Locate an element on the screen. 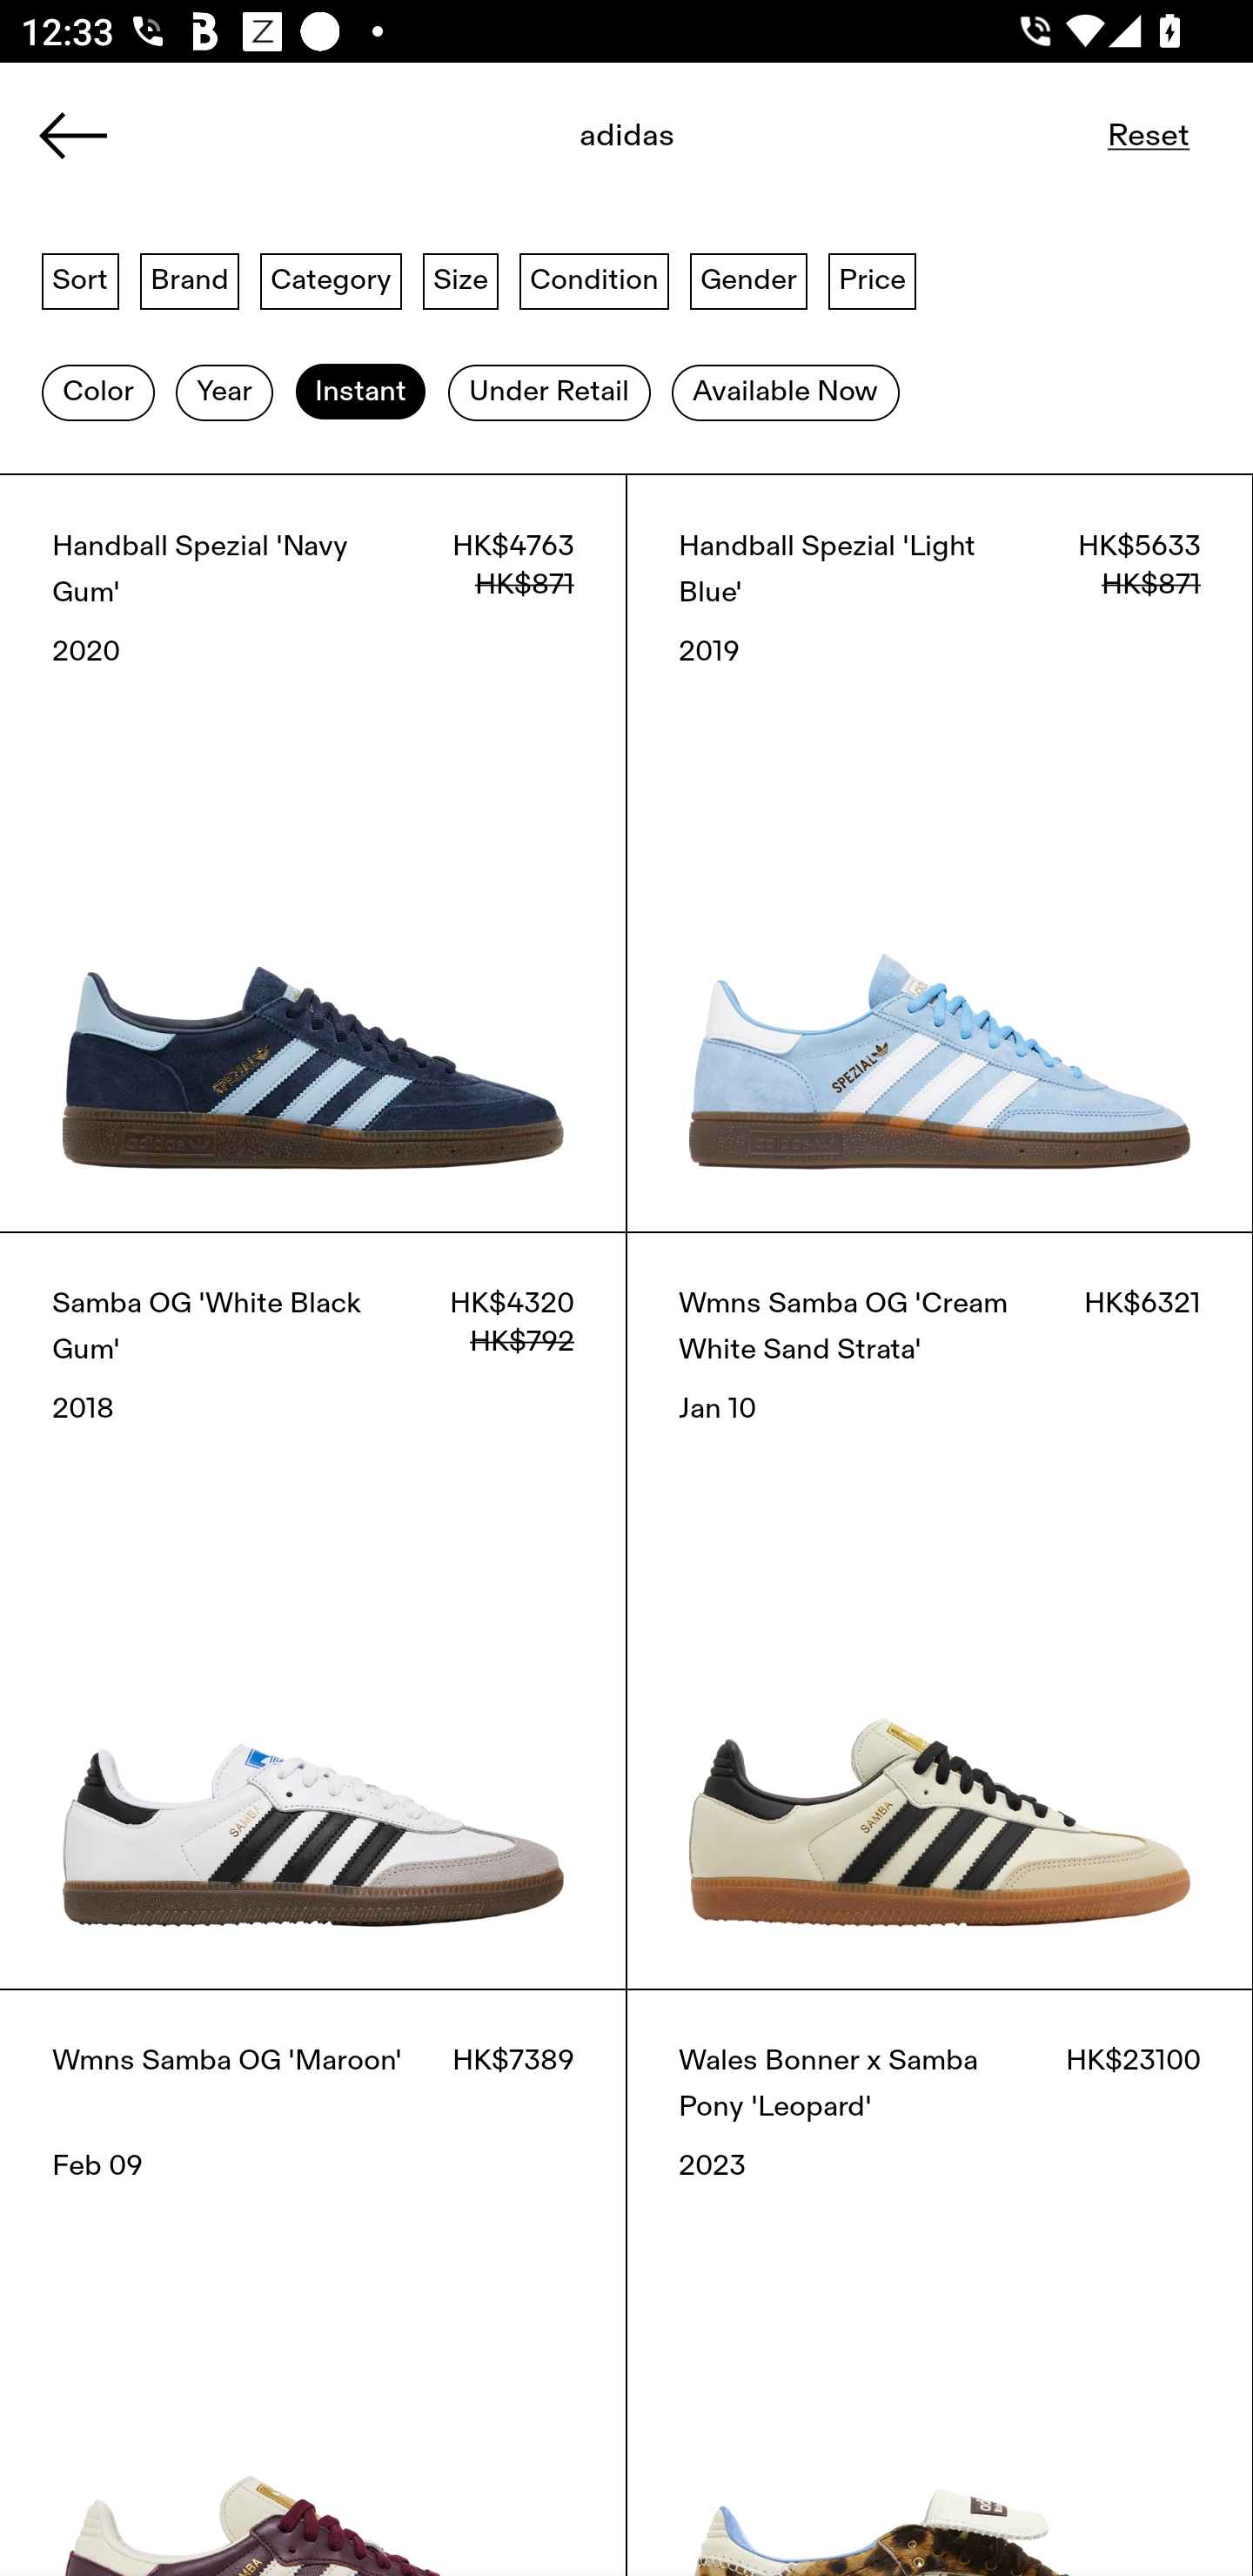 The image size is (1253, 2576). Color is located at coordinates (97, 392).